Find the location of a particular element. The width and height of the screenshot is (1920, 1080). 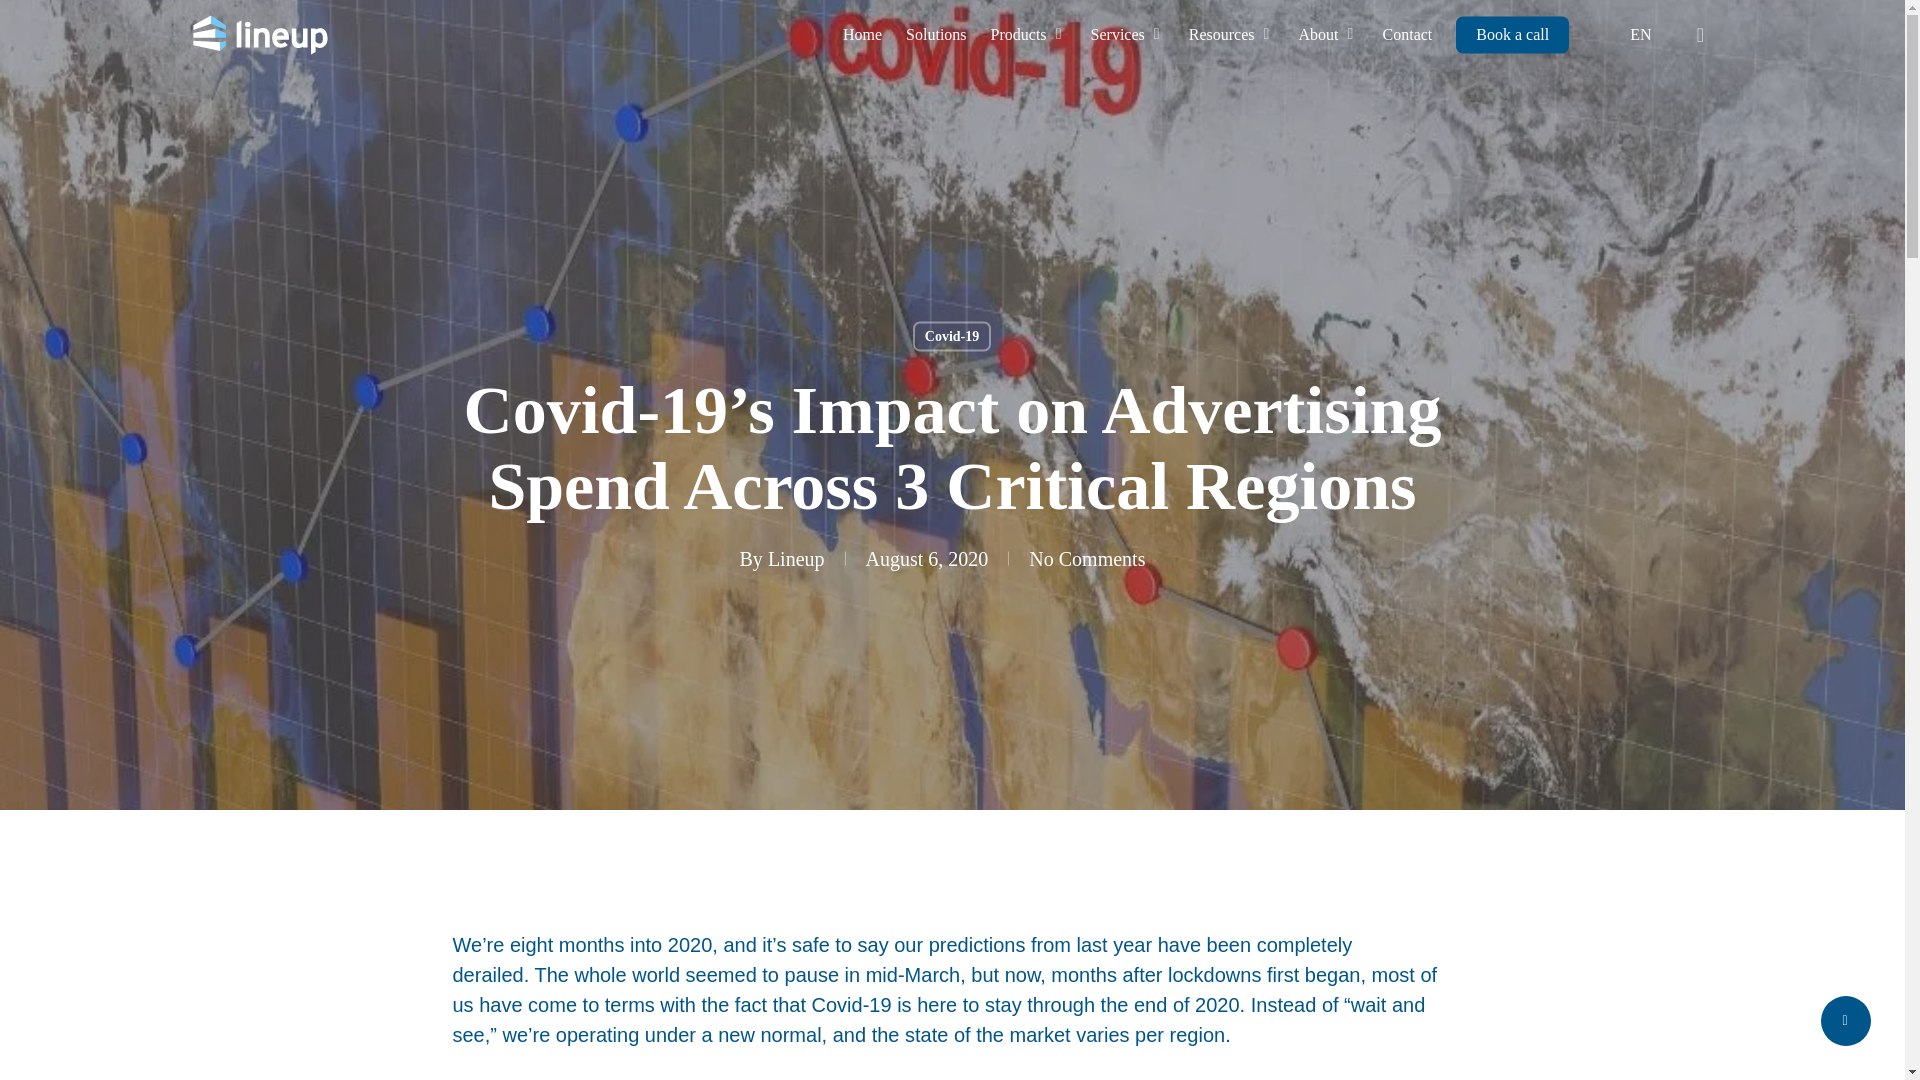

Services is located at coordinates (1128, 34).